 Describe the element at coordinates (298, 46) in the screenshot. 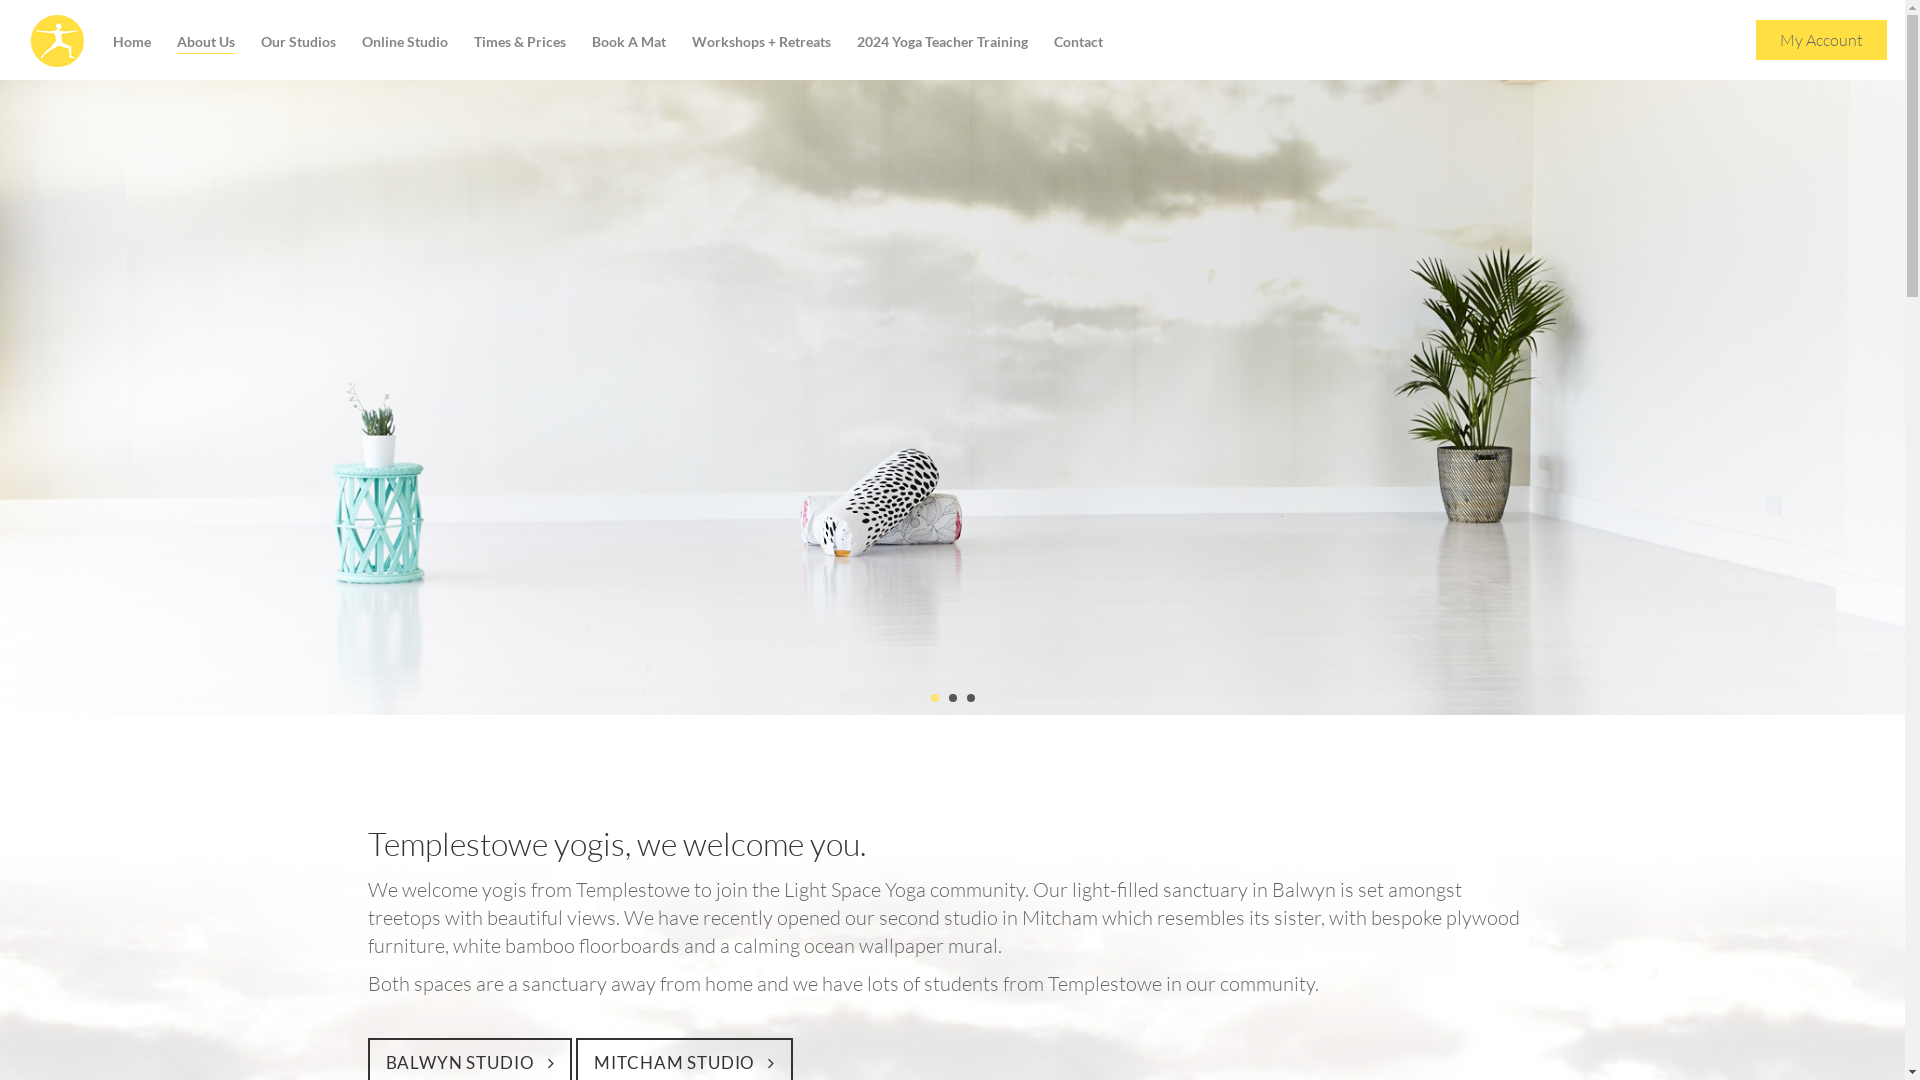

I see `Our Studios` at that location.